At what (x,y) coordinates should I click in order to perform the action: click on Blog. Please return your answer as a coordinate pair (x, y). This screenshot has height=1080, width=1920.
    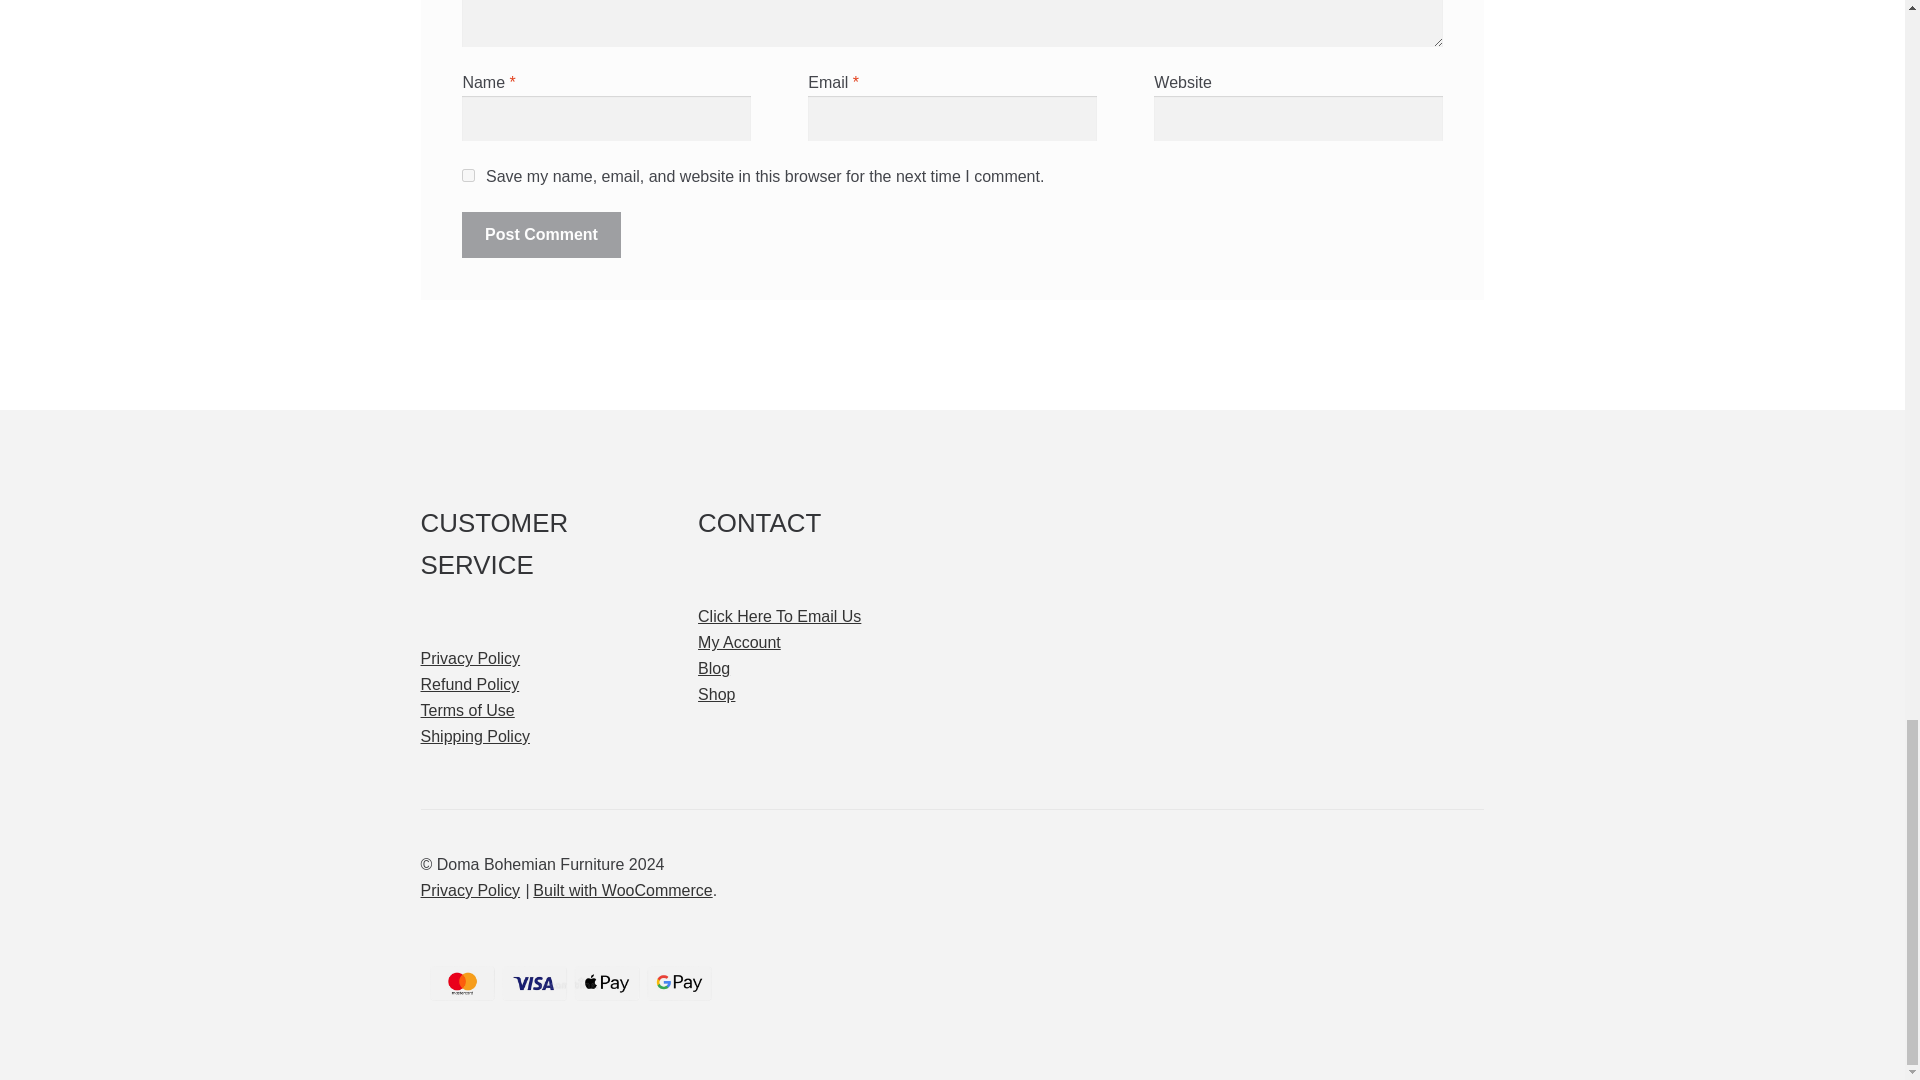
    Looking at the image, I should click on (714, 668).